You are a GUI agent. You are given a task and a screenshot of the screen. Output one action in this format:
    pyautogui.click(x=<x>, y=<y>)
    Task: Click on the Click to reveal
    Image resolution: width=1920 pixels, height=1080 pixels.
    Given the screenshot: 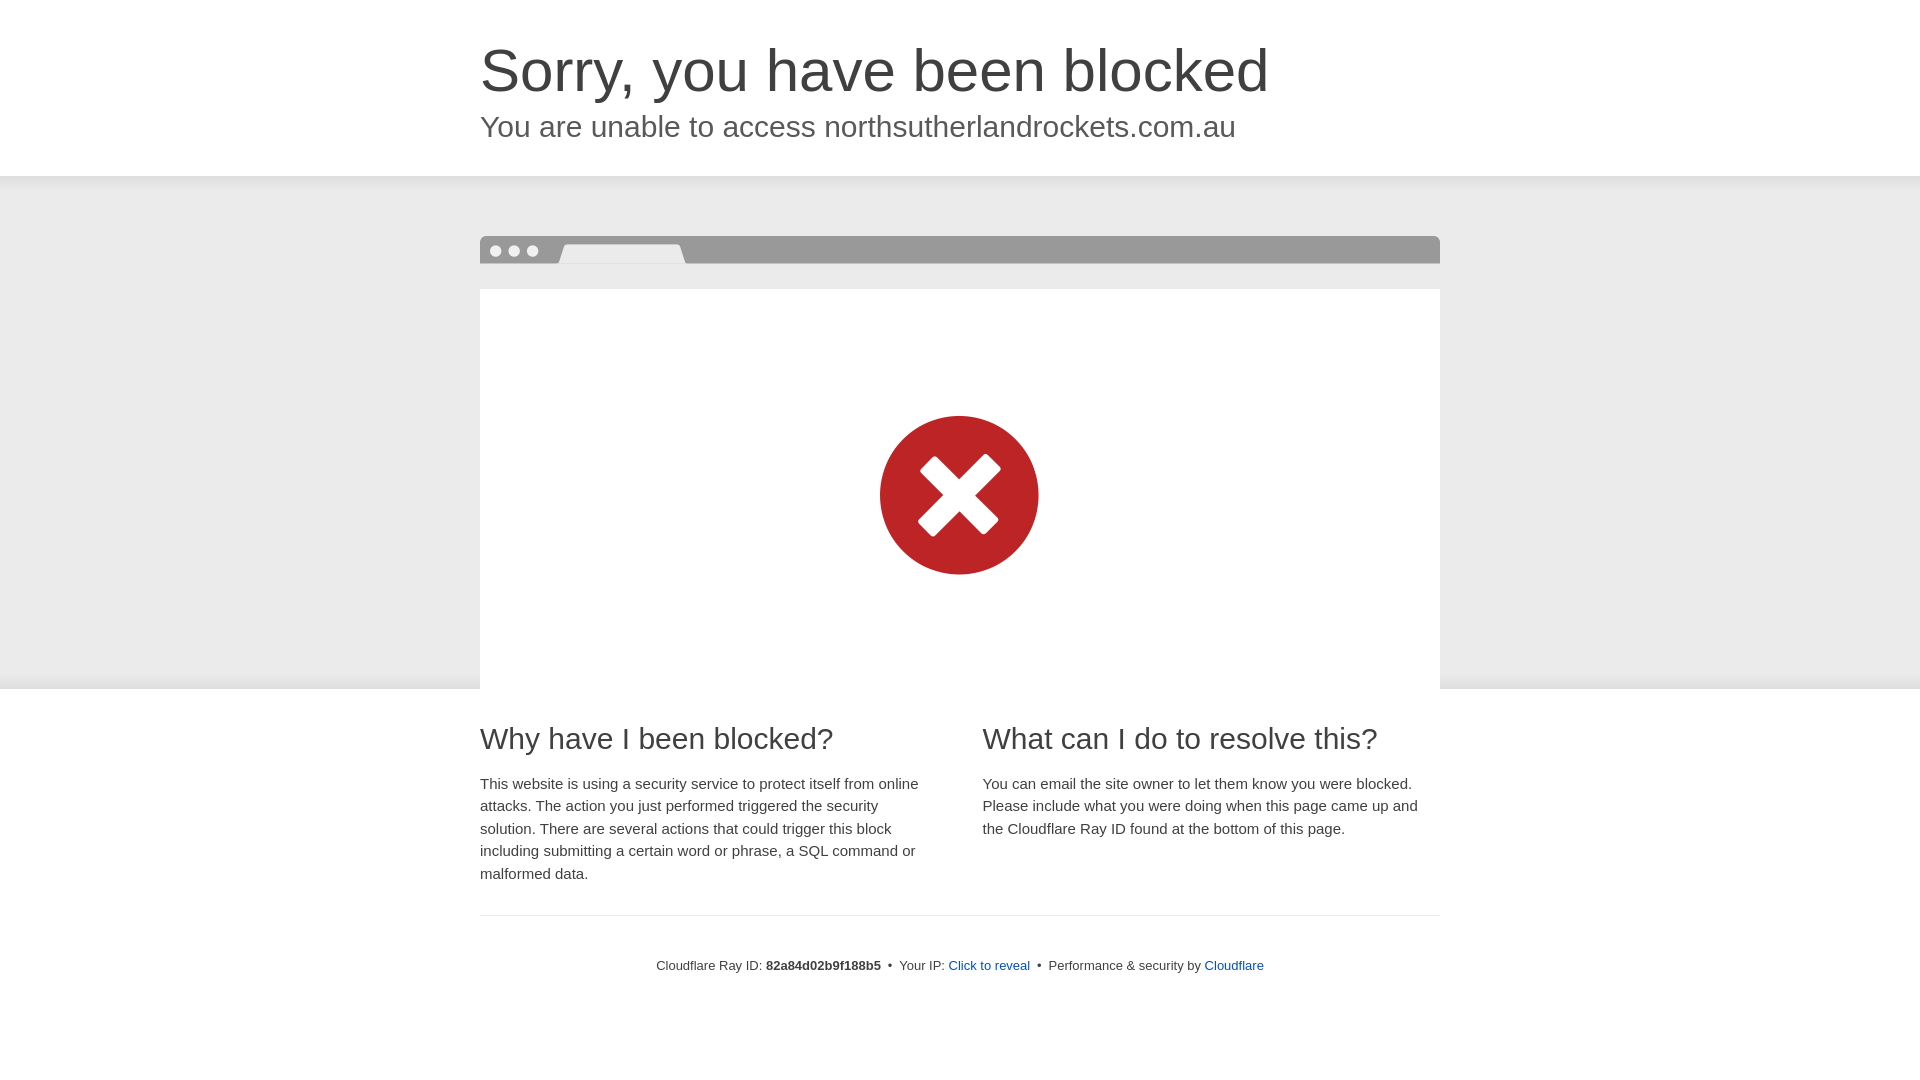 What is the action you would take?
    pyautogui.click(x=990, y=966)
    